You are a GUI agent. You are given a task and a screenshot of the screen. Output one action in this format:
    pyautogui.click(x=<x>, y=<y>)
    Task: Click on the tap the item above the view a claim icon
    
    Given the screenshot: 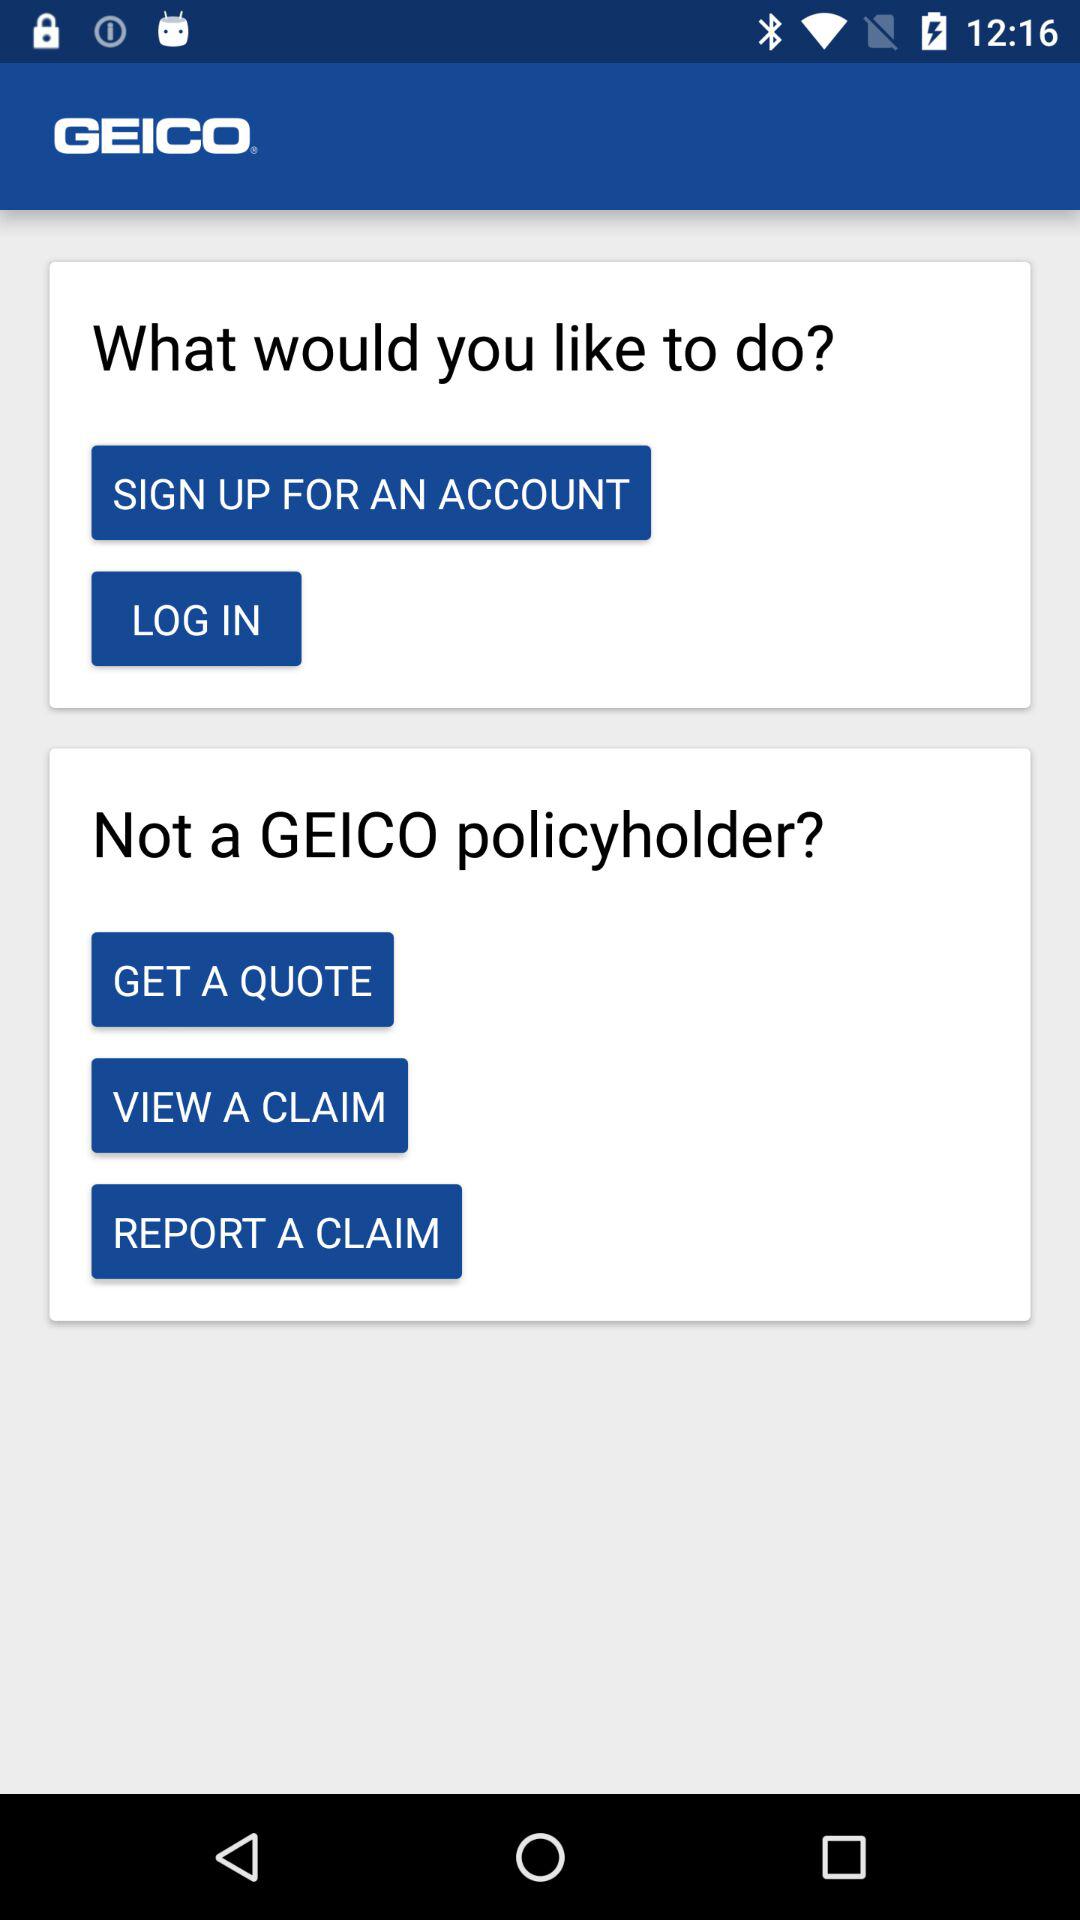 What is the action you would take?
    pyautogui.click(x=242, y=979)
    